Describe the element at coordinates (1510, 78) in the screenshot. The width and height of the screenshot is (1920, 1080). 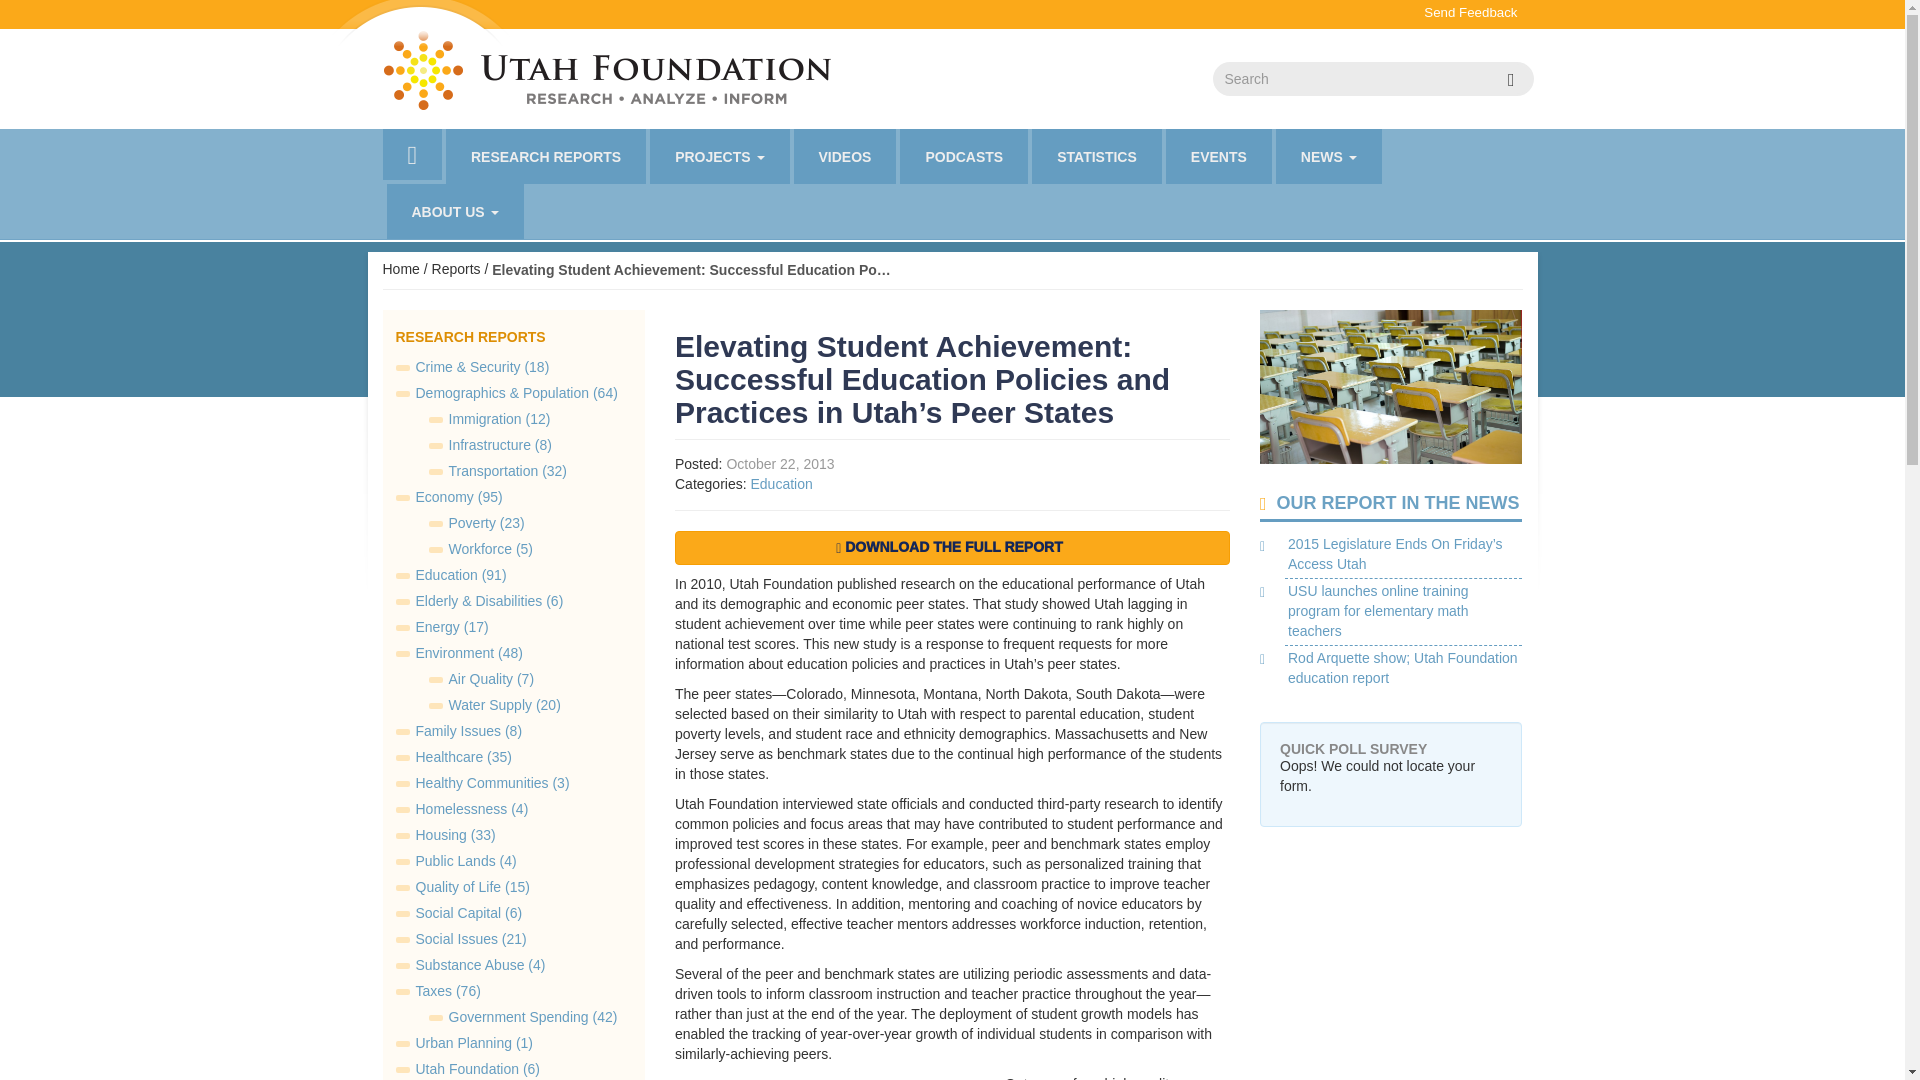
I see `Search` at that location.